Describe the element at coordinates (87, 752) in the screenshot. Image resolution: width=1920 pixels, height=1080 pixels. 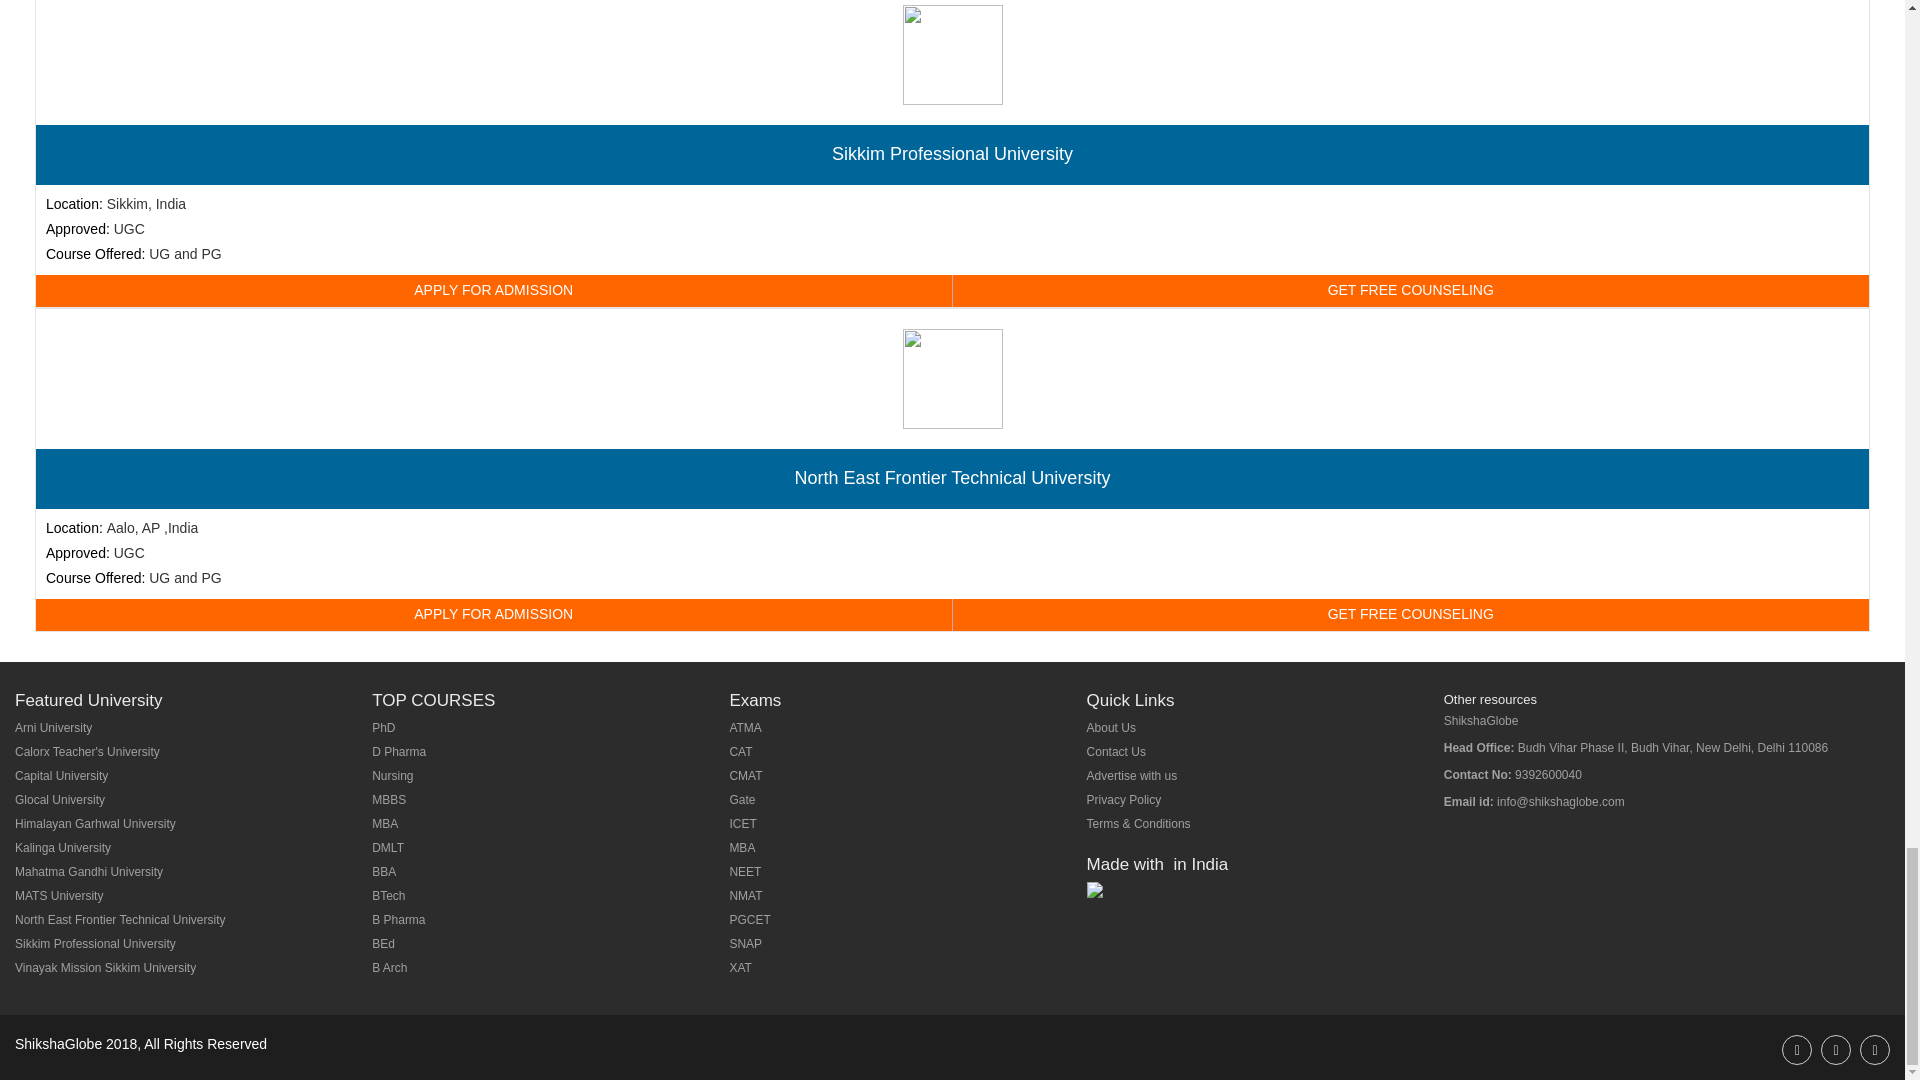
I see `Calorx Teacher's University` at that location.